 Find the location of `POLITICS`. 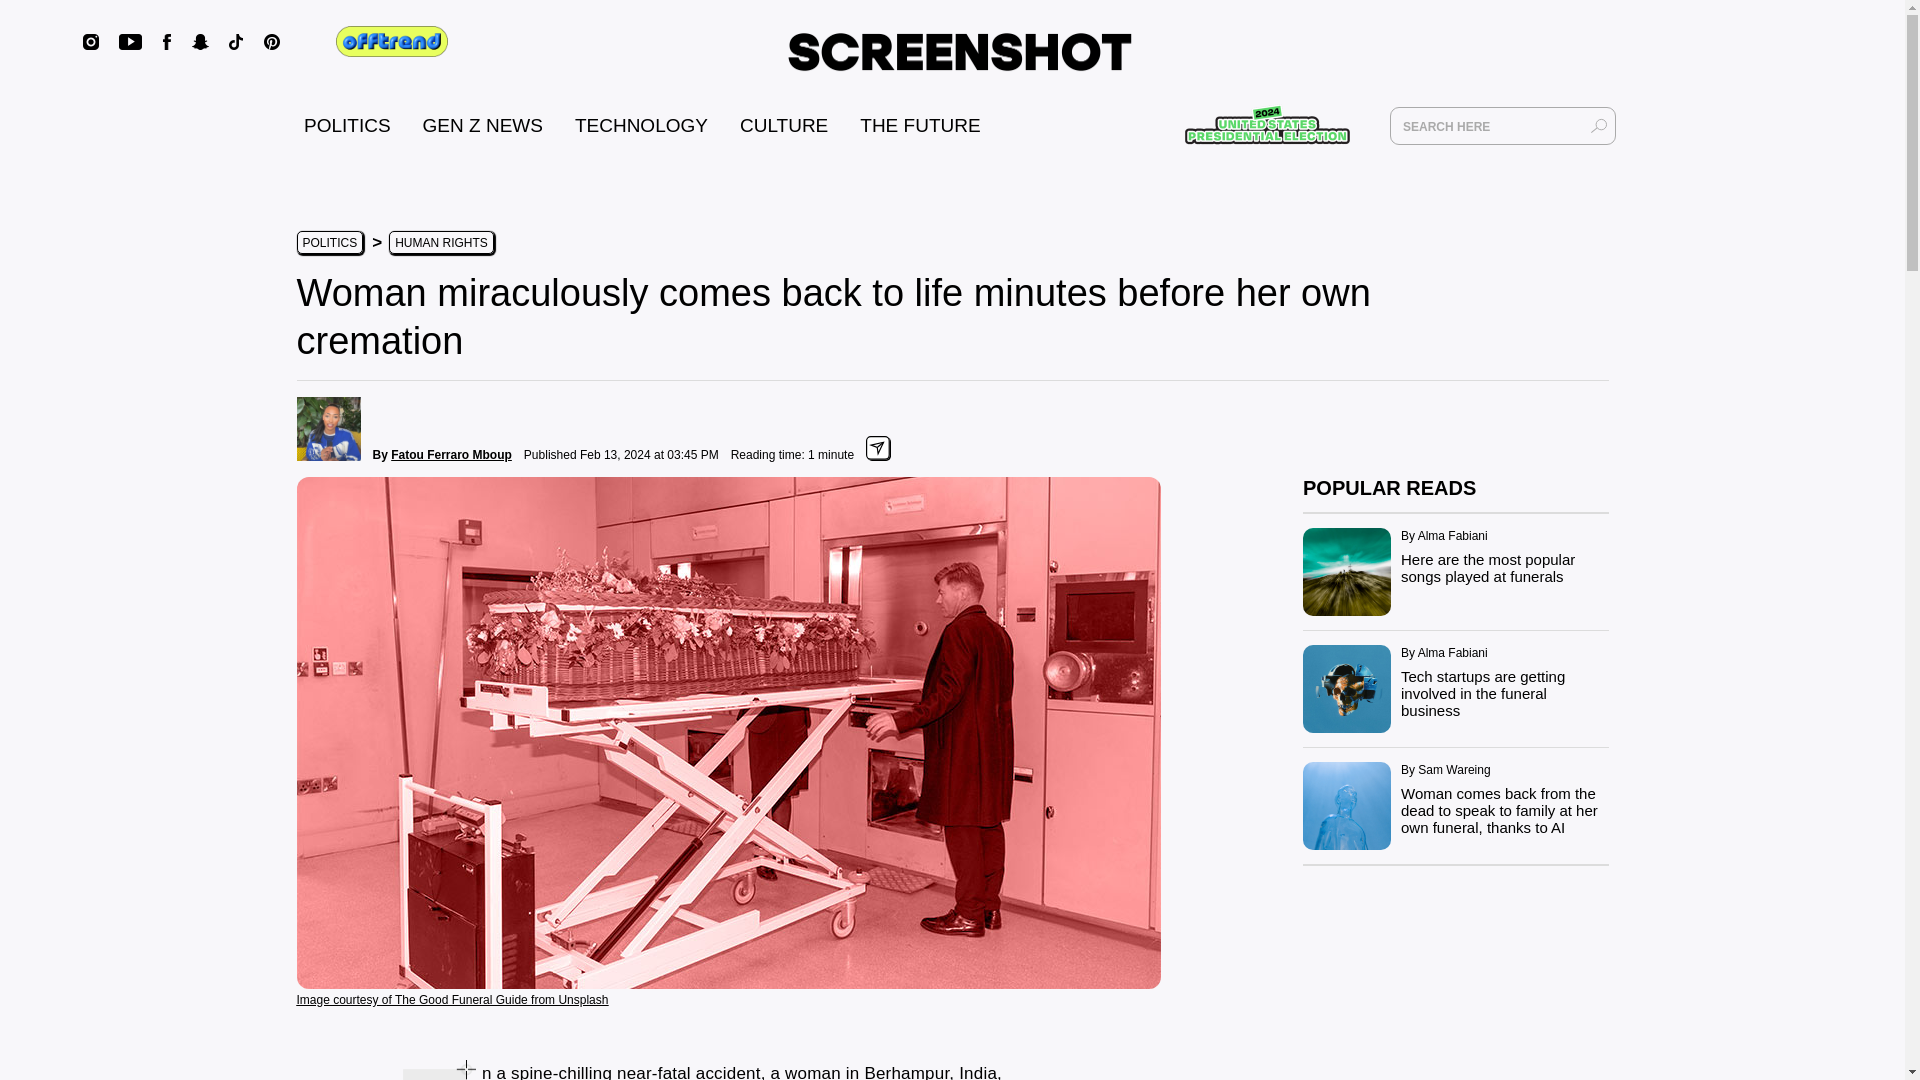

POLITICS is located at coordinates (347, 125).